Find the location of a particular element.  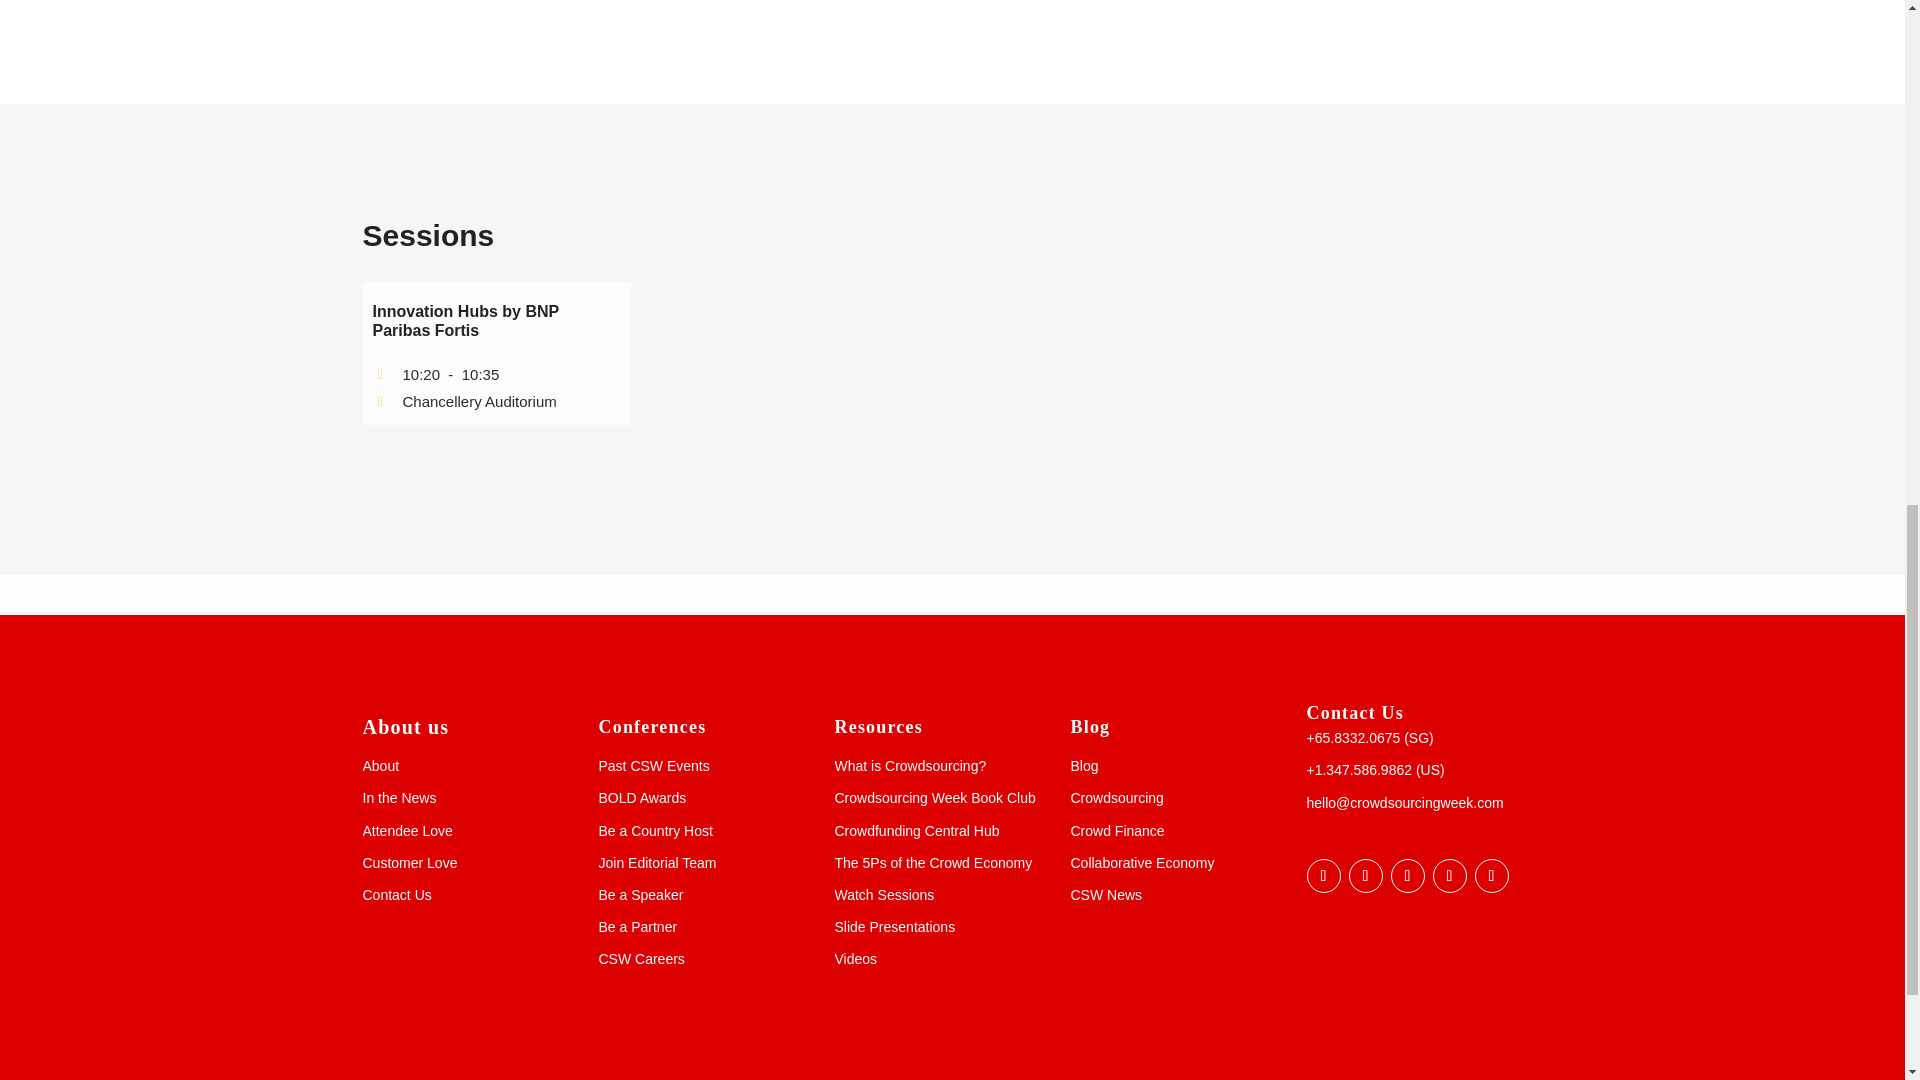

In the News is located at coordinates (398, 797).